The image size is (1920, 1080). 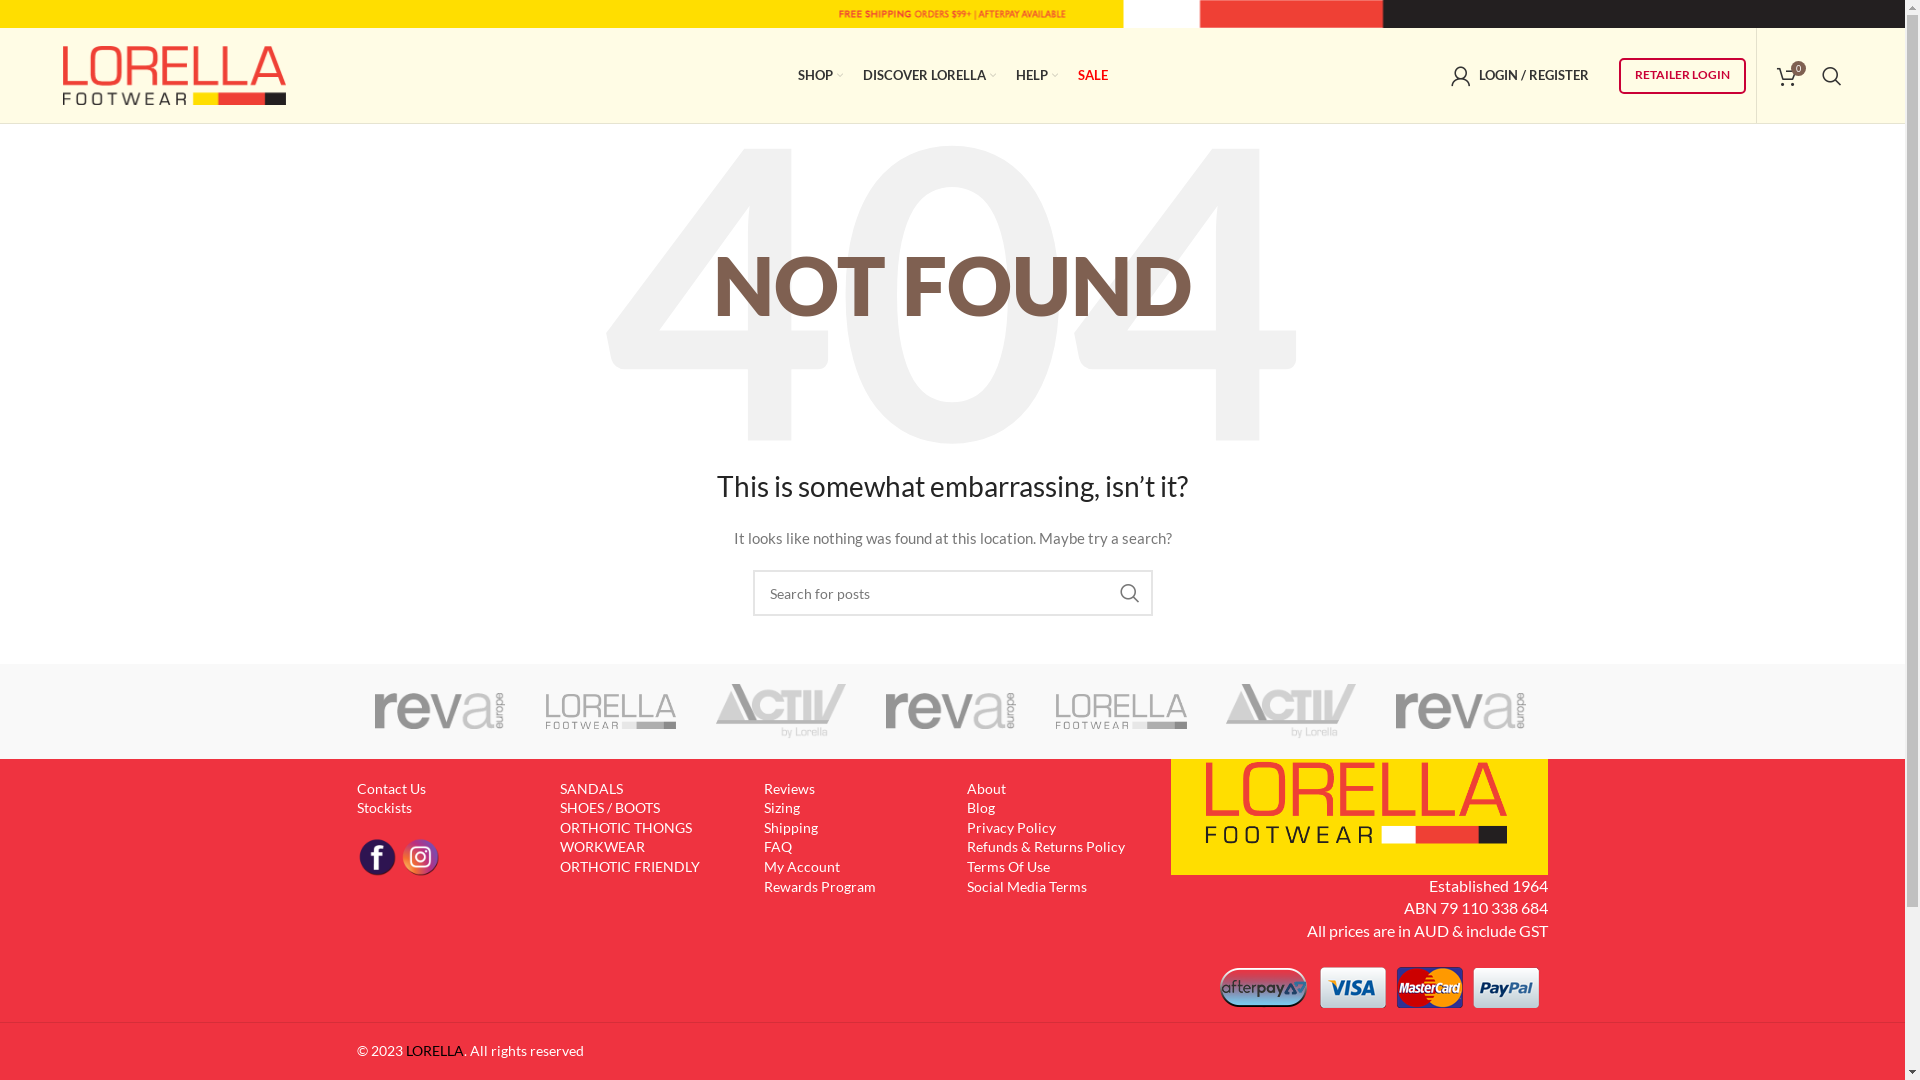 I want to click on WORKWEAR, so click(x=602, y=846).